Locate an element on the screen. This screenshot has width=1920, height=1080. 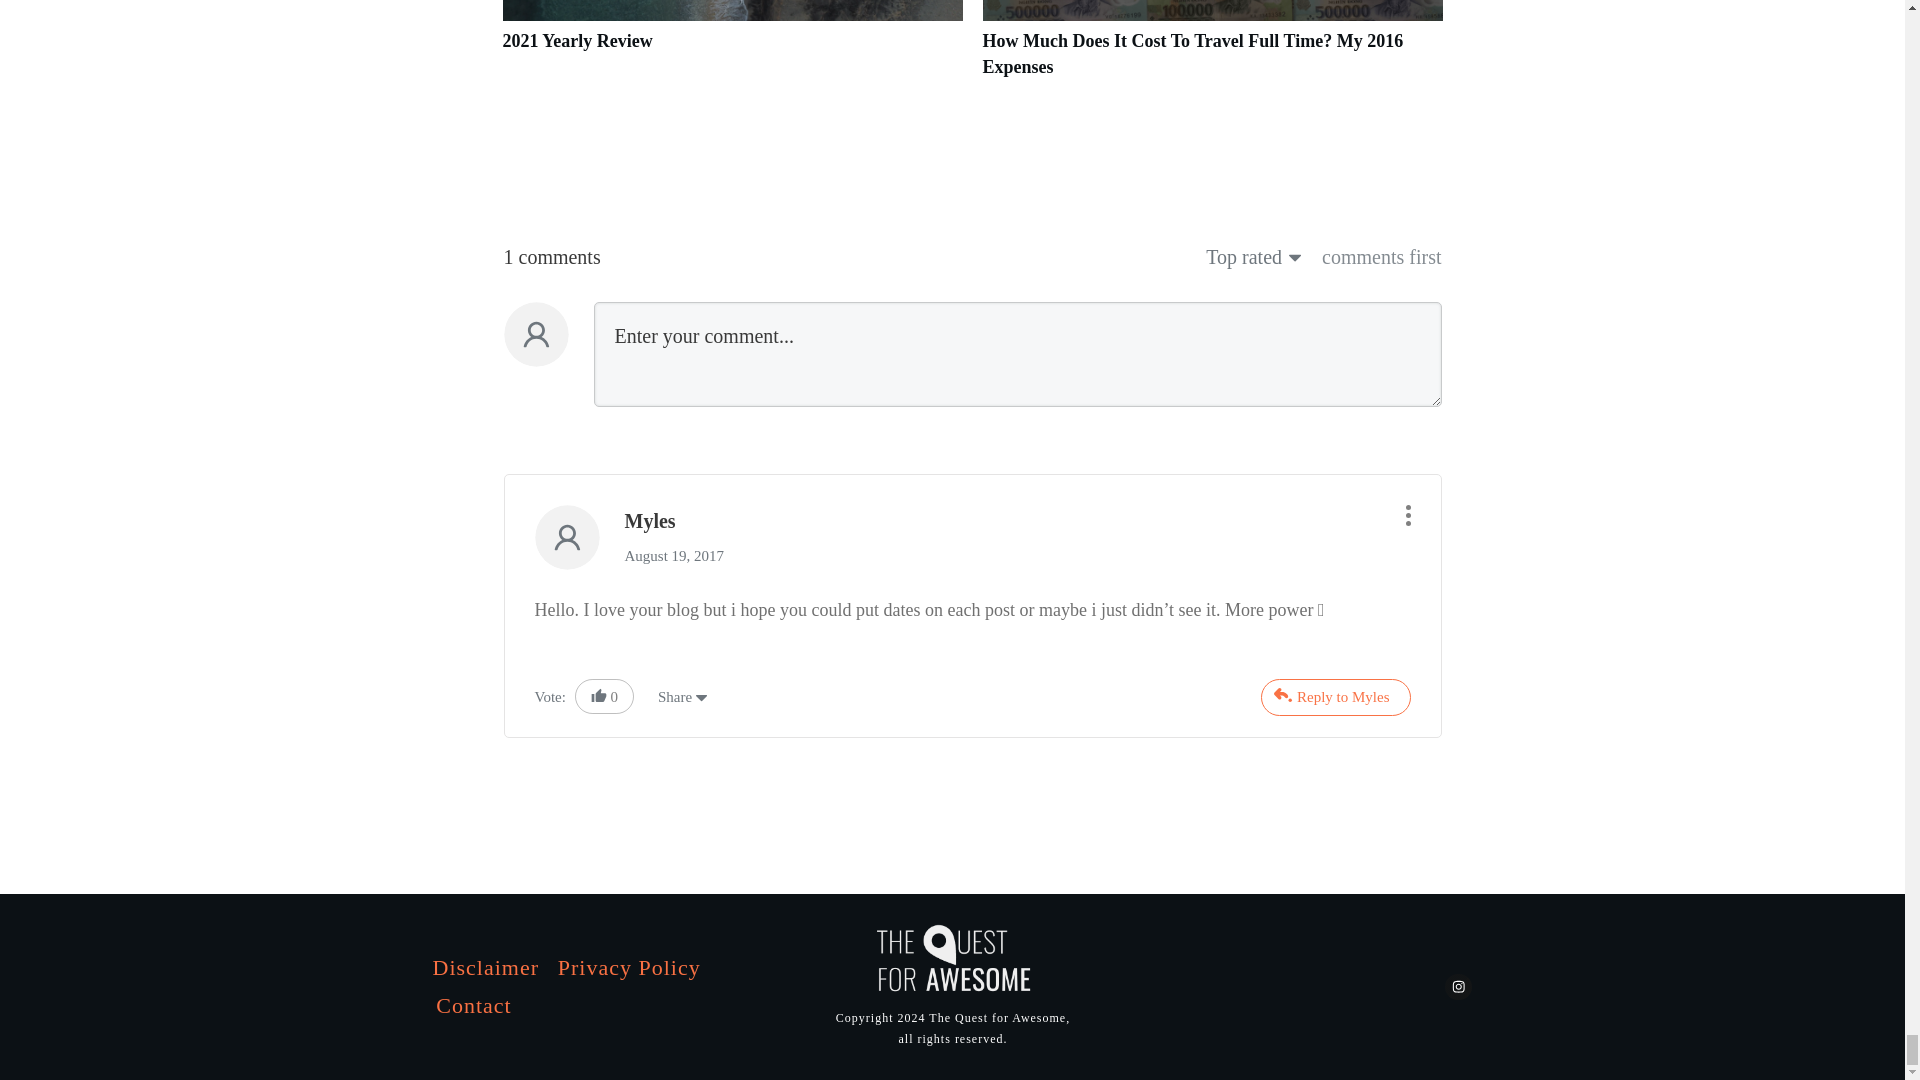
Comment Author Image is located at coordinates (566, 538).